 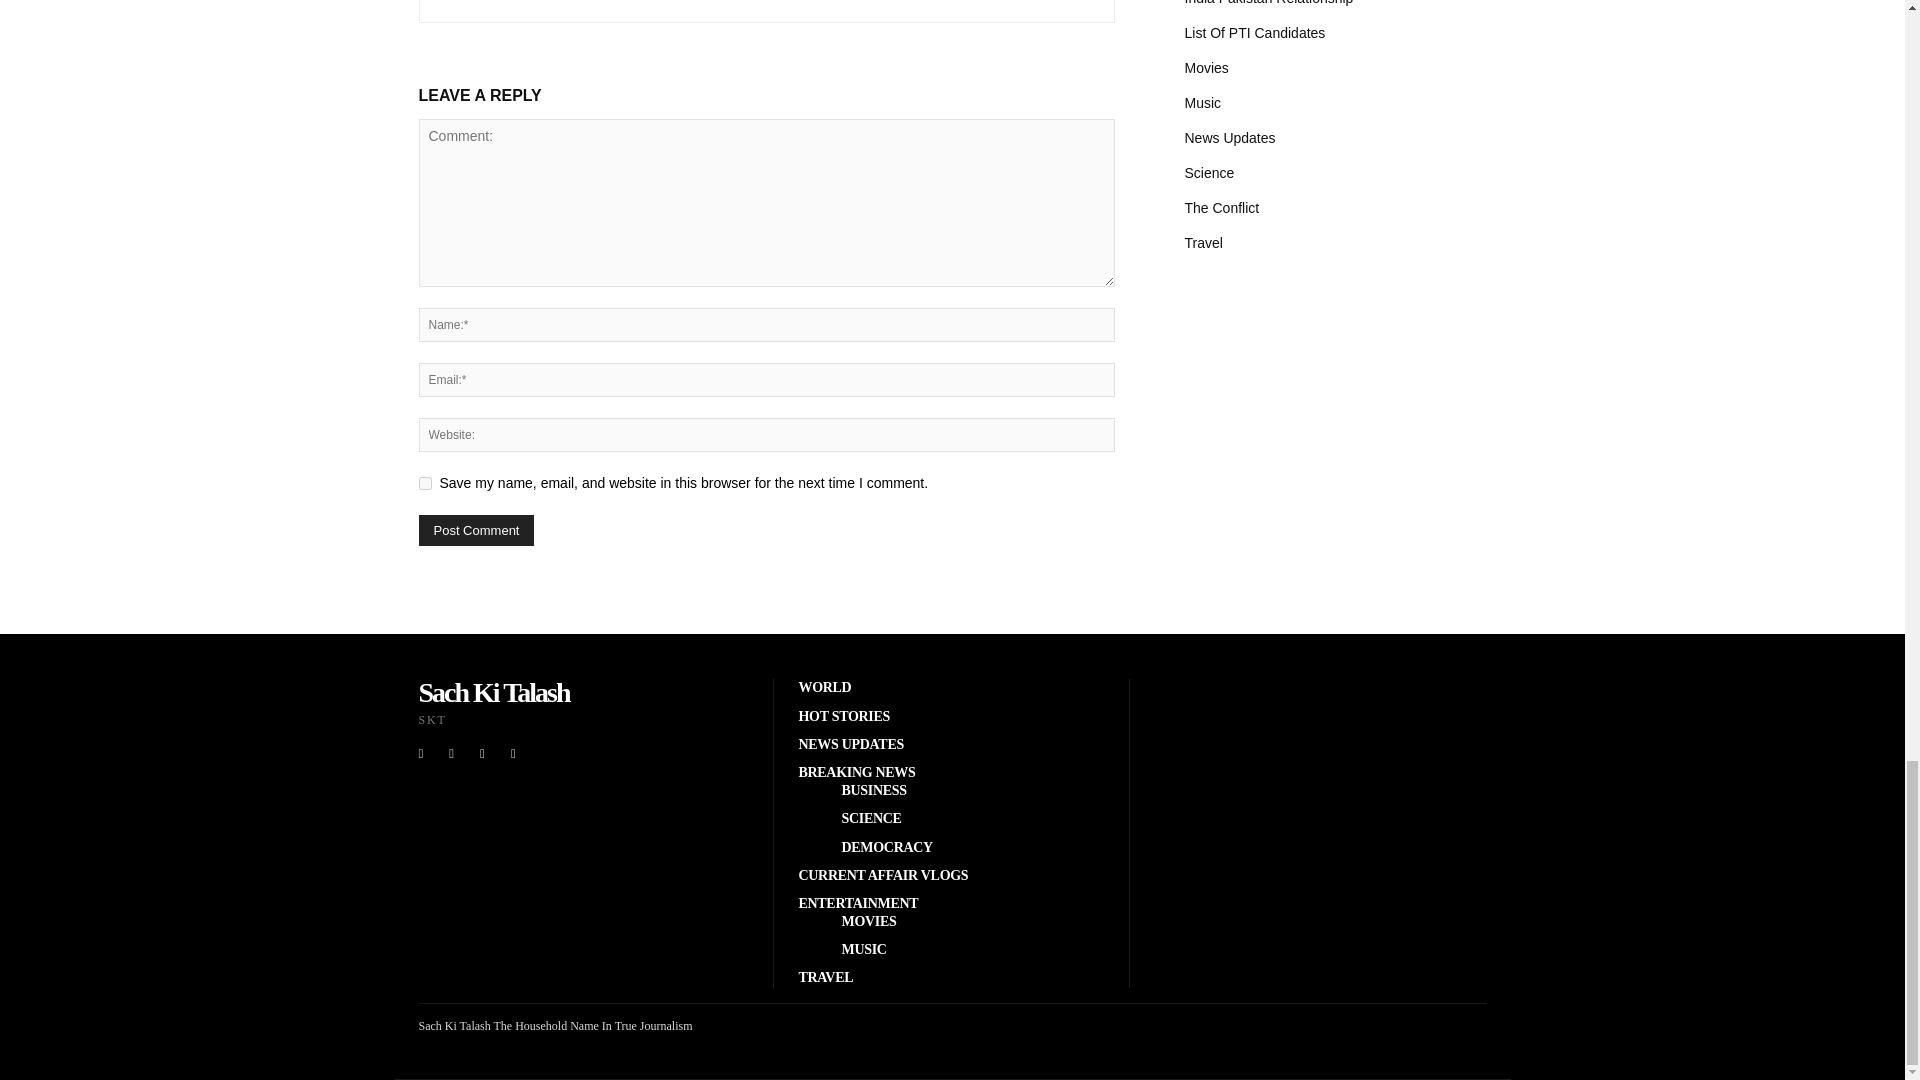 I want to click on yes, so click(x=424, y=484).